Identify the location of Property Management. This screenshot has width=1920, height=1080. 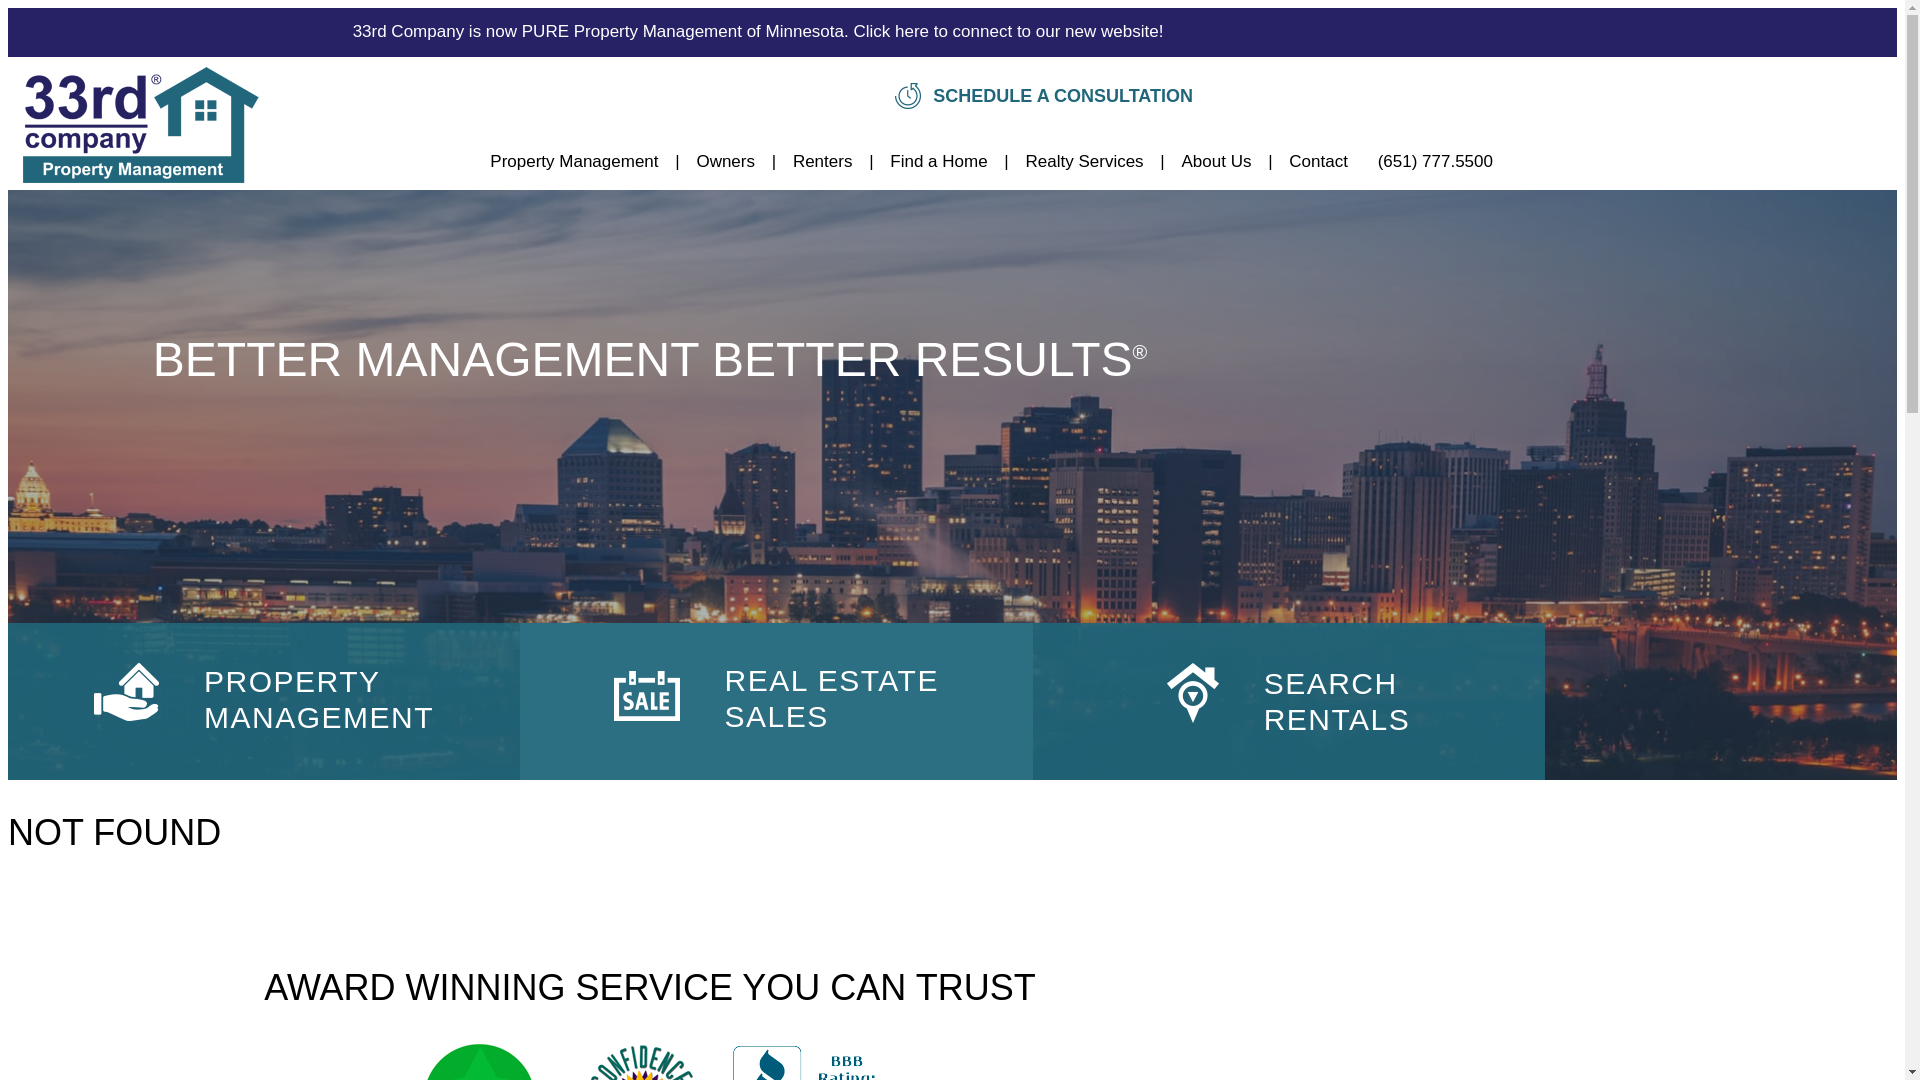
(574, 162).